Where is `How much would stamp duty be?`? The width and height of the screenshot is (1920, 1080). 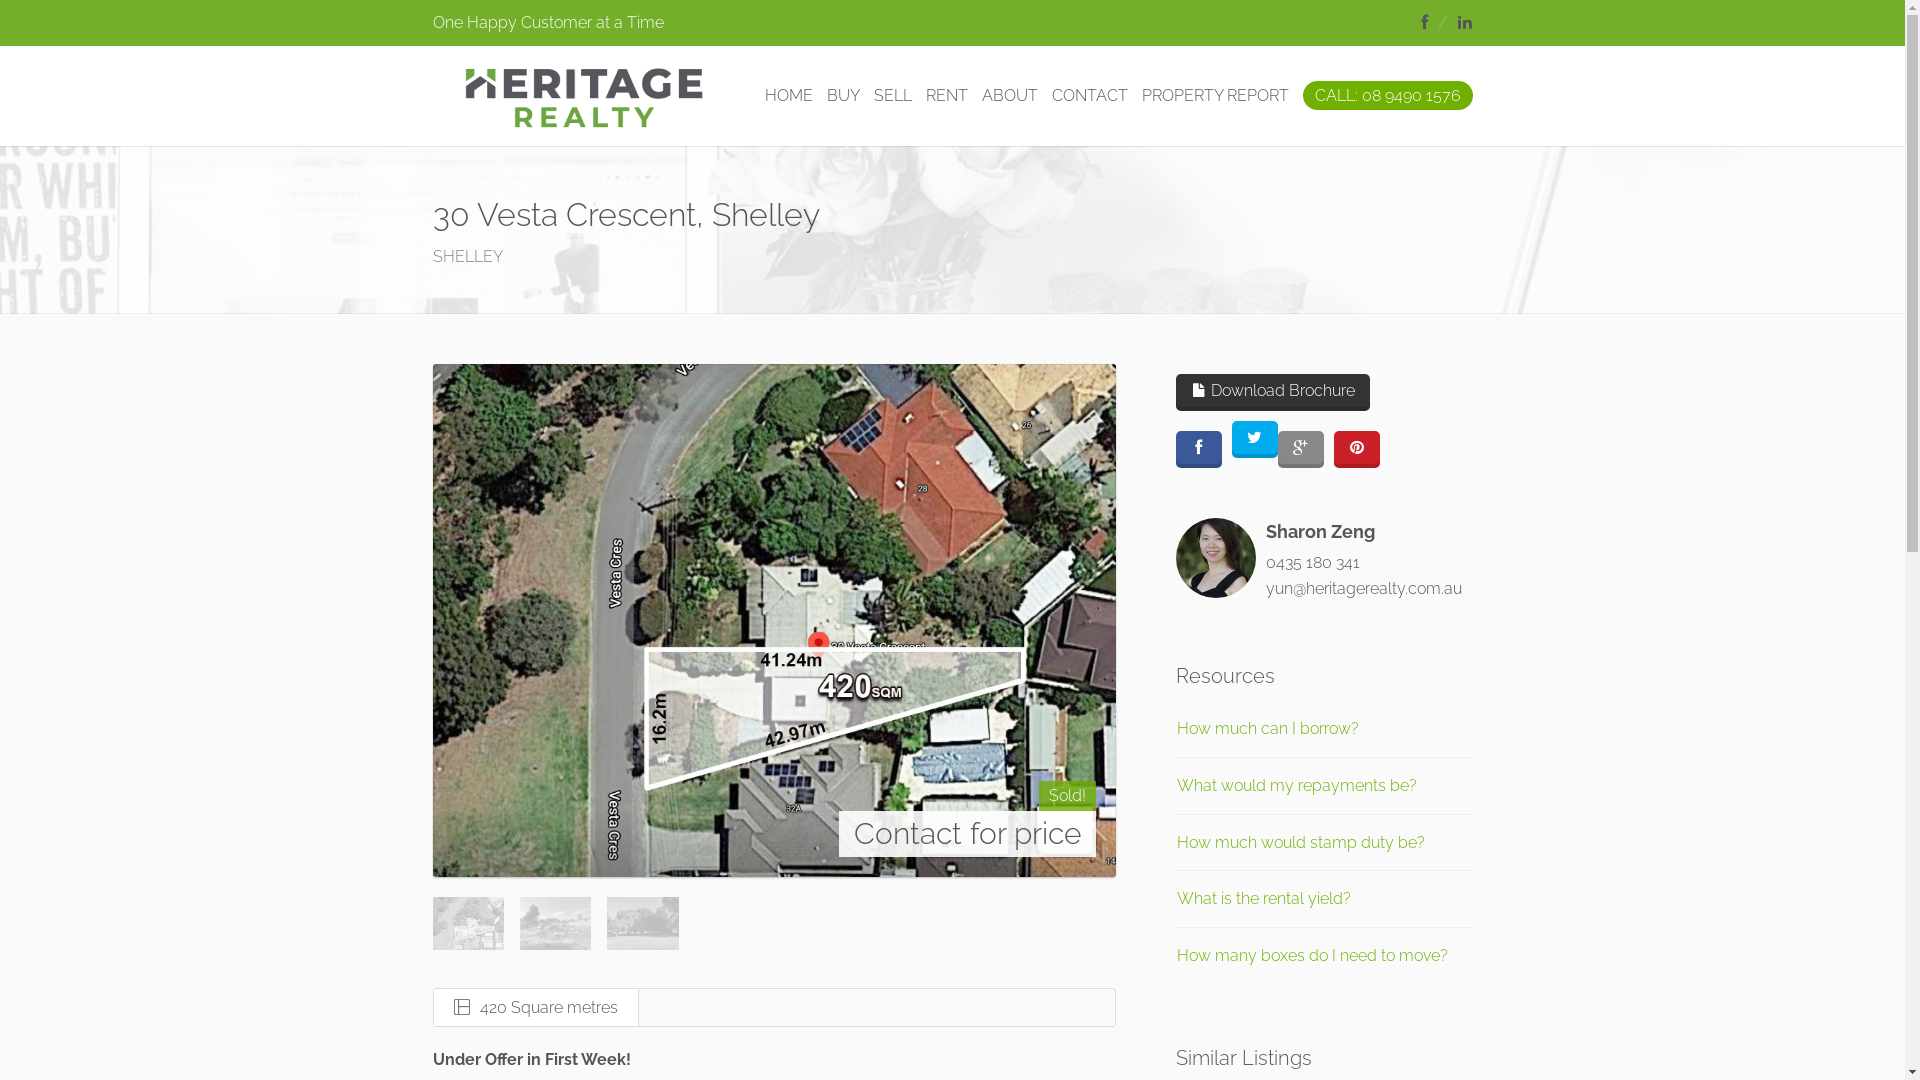
How much would stamp duty be? is located at coordinates (1301, 842).